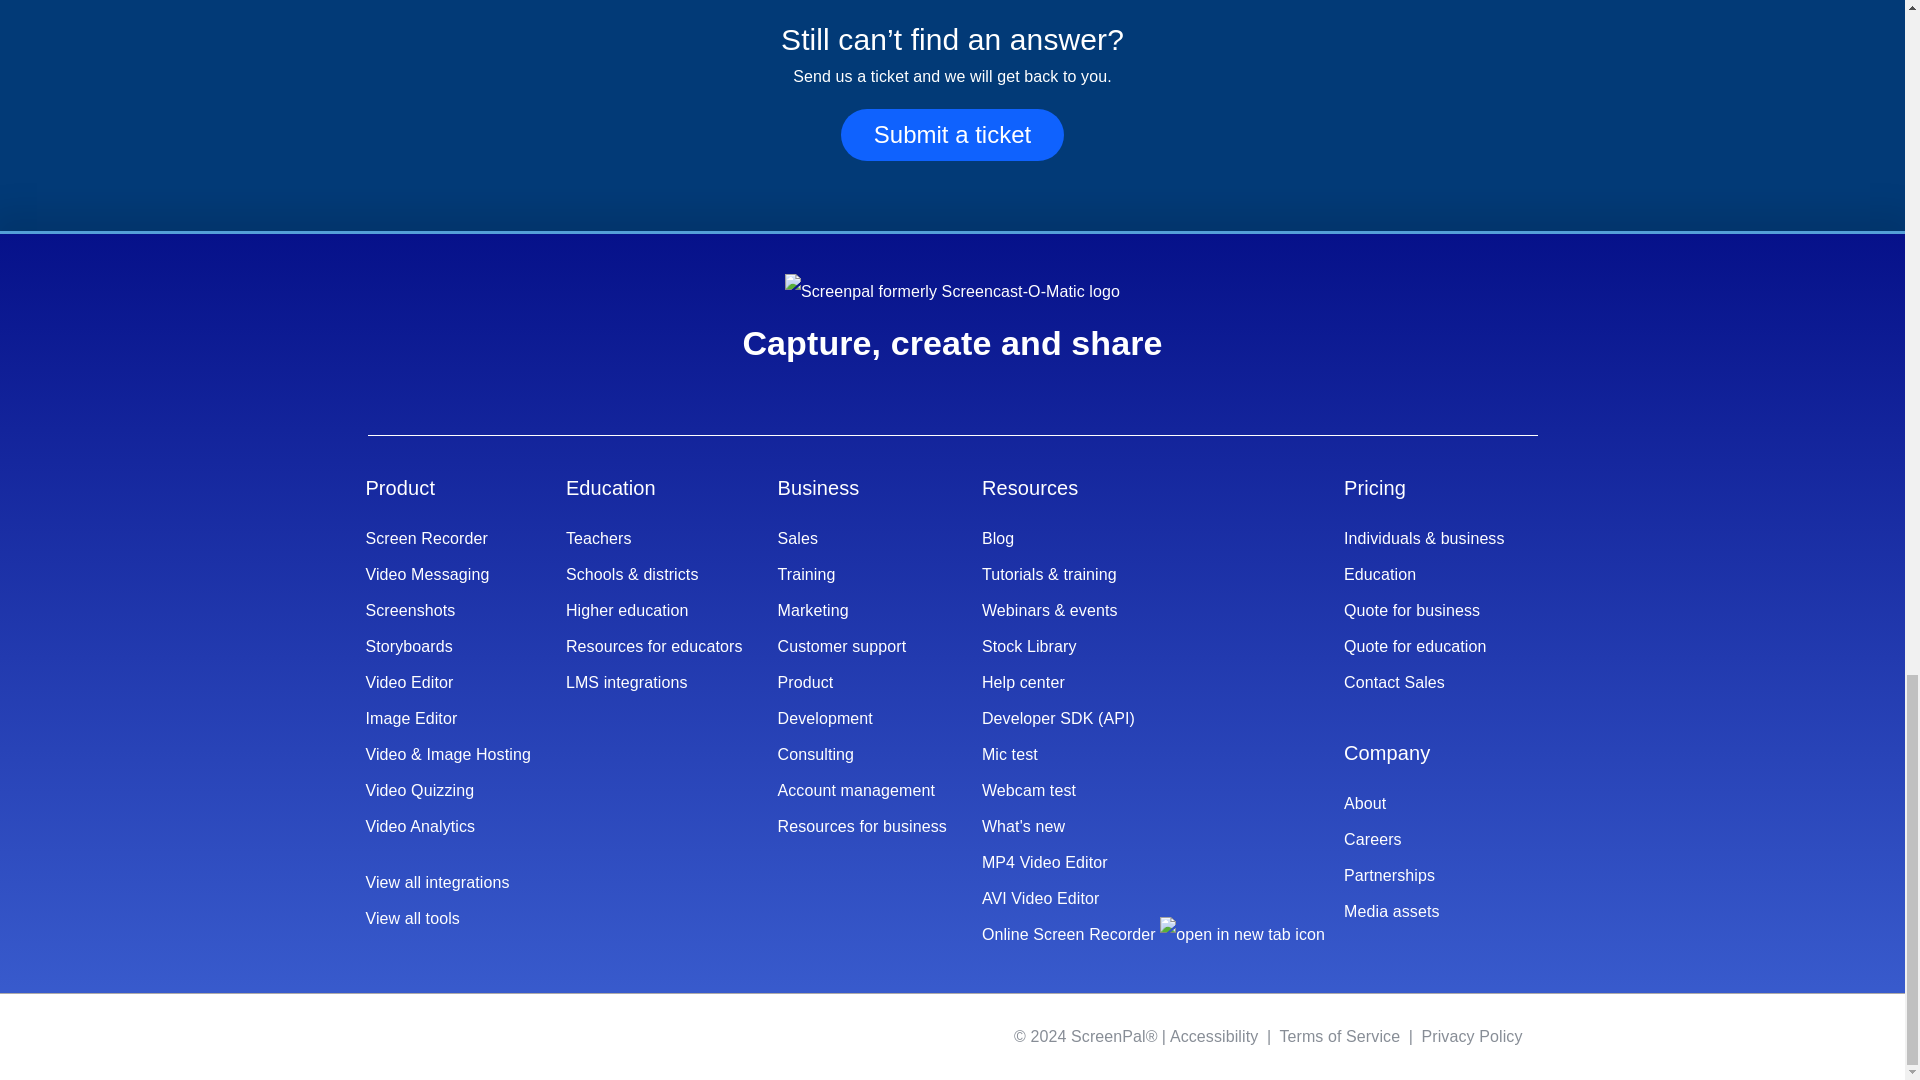 The height and width of the screenshot is (1080, 1920). What do you see at coordinates (862, 718) in the screenshot?
I see `Development` at bounding box center [862, 718].